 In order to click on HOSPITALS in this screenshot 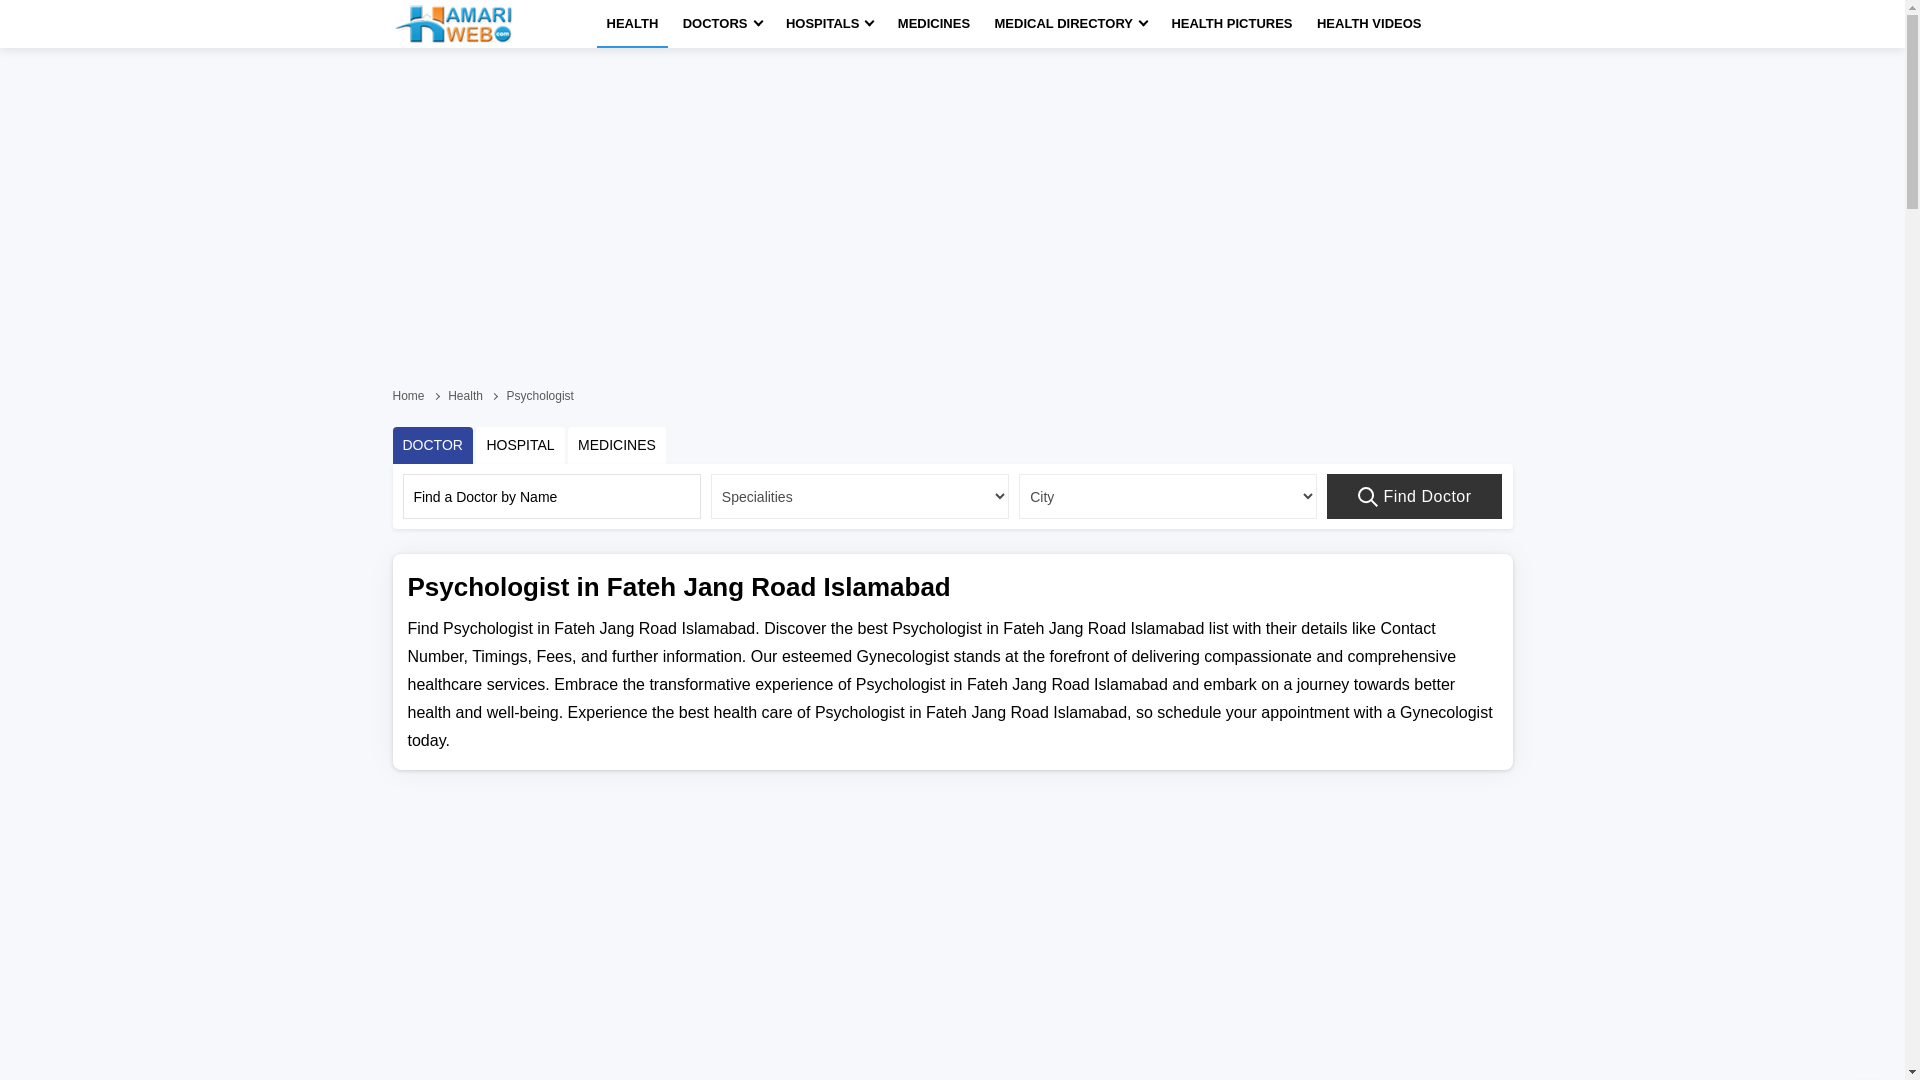, I will do `click(829, 24)`.